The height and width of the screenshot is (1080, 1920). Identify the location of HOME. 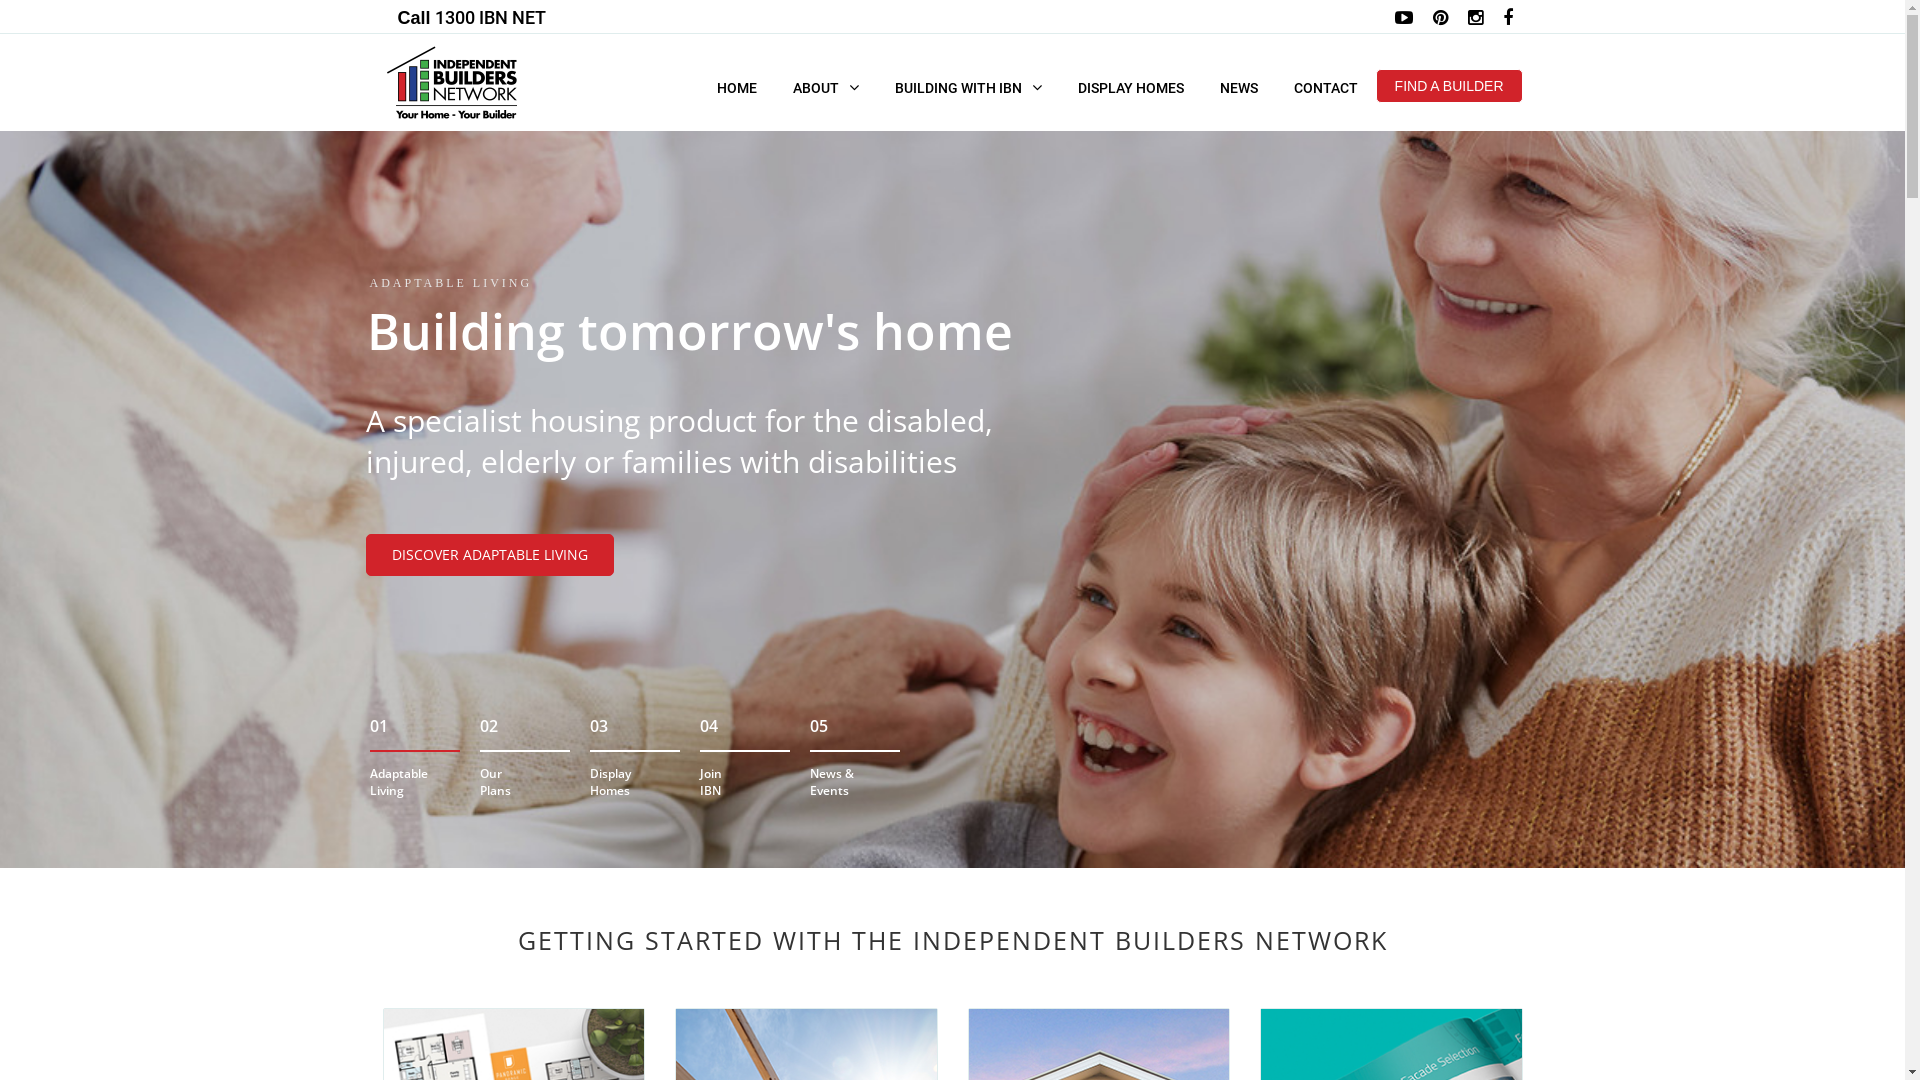
(737, 86).